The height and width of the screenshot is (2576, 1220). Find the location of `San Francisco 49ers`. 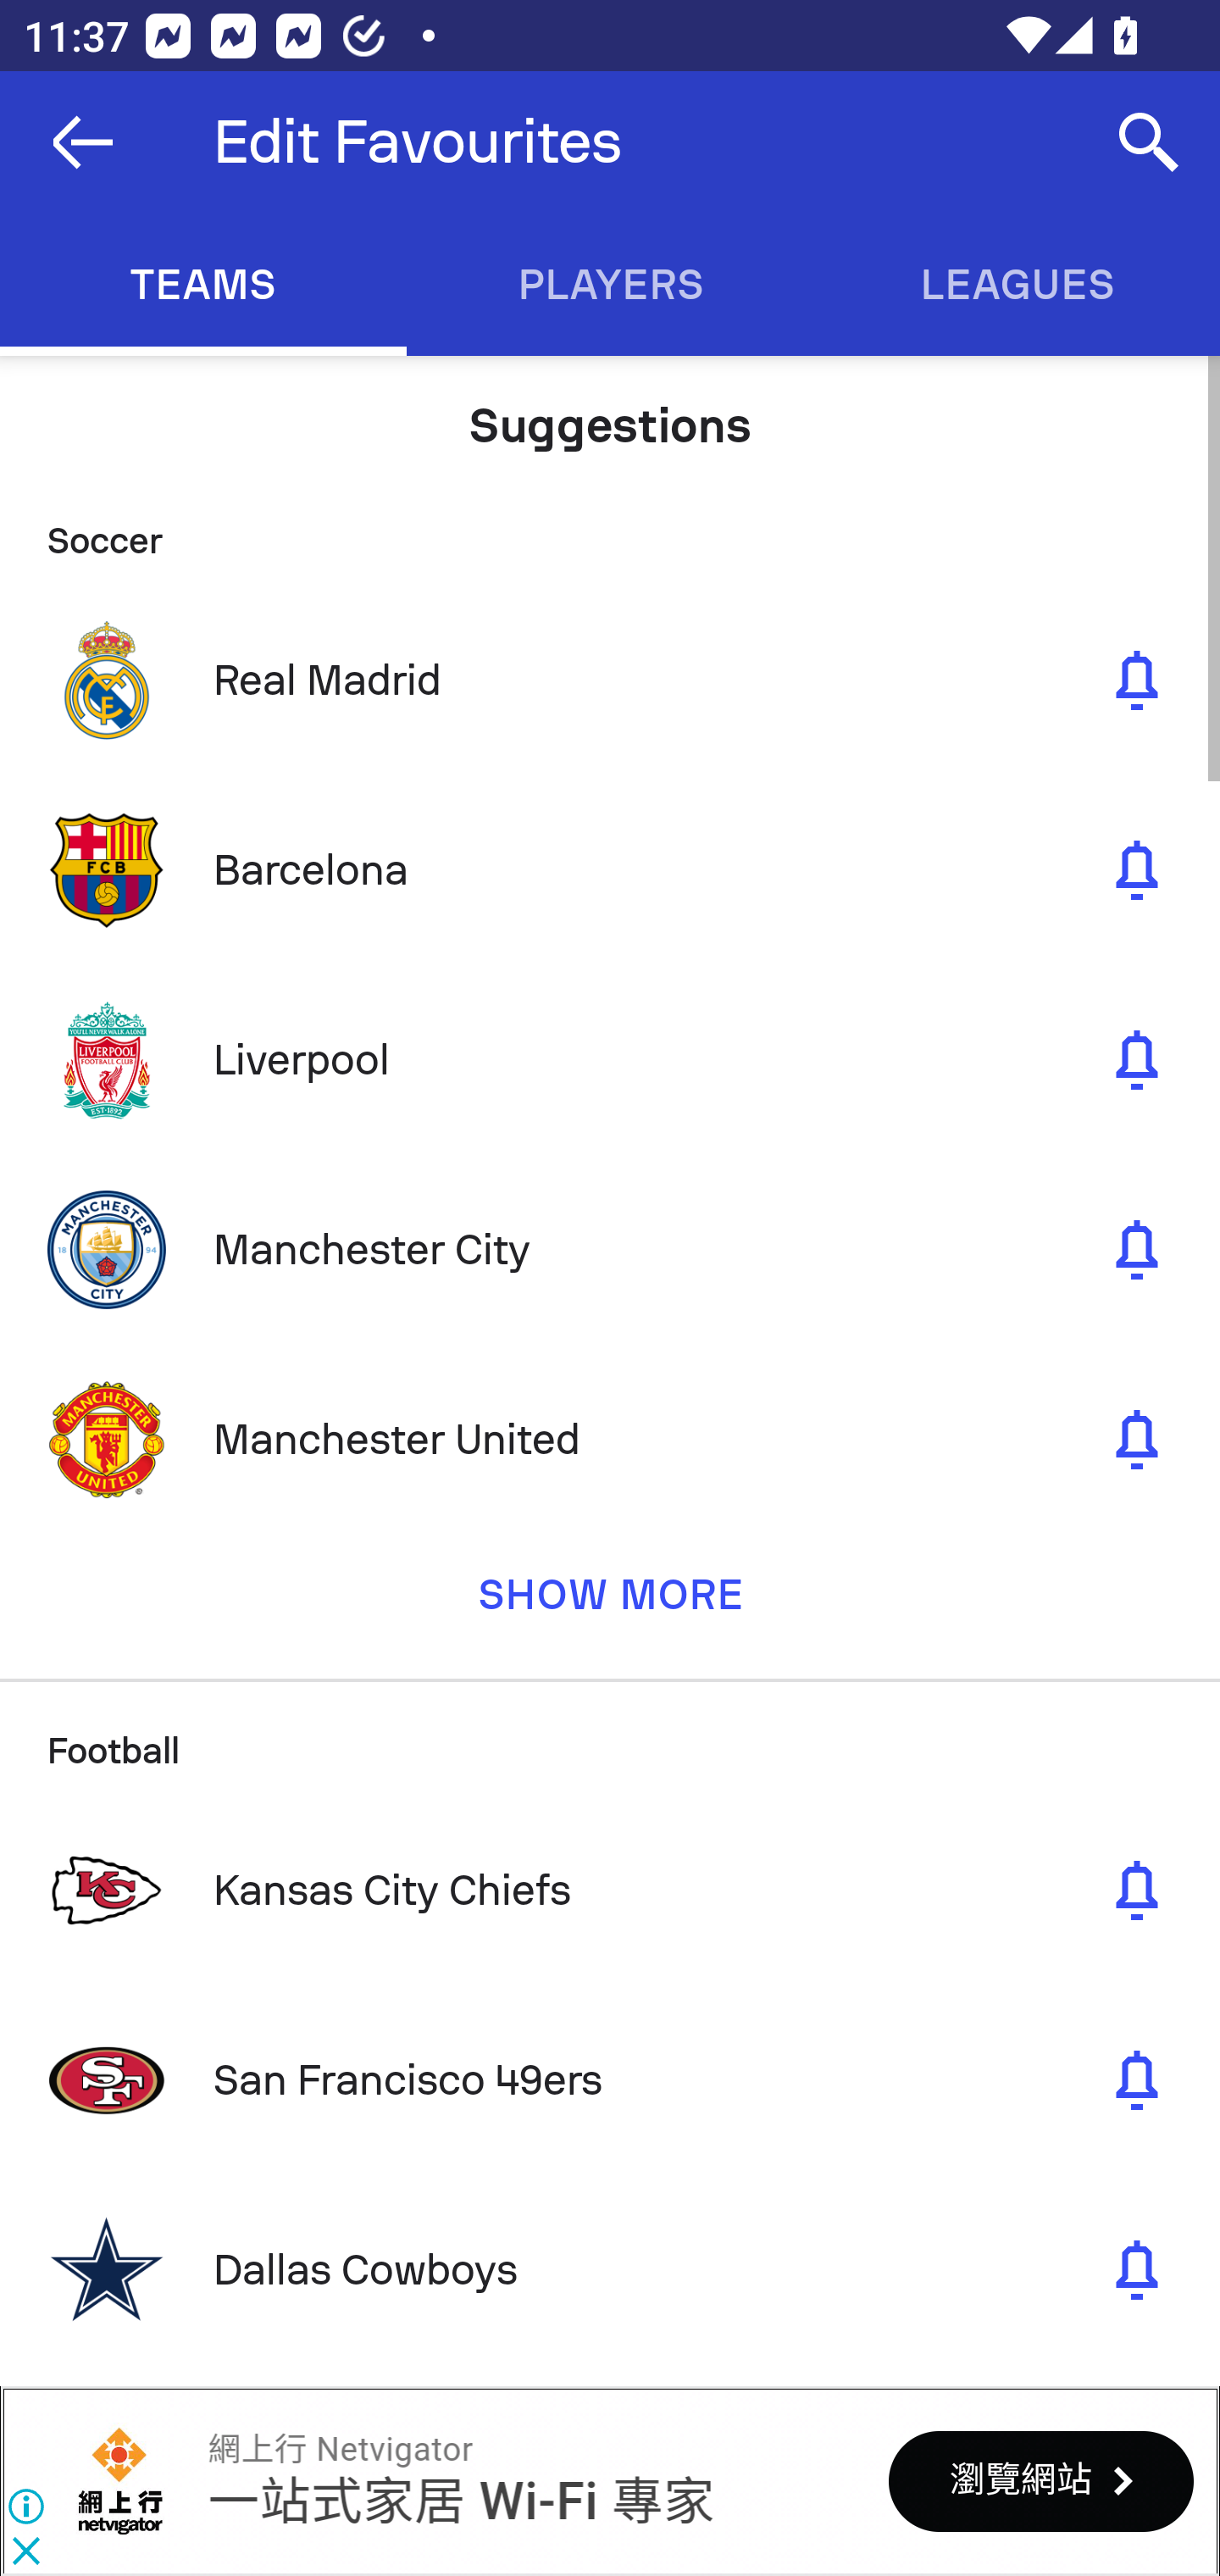

San Francisco 49ers is located at coordinates (610, 2079).